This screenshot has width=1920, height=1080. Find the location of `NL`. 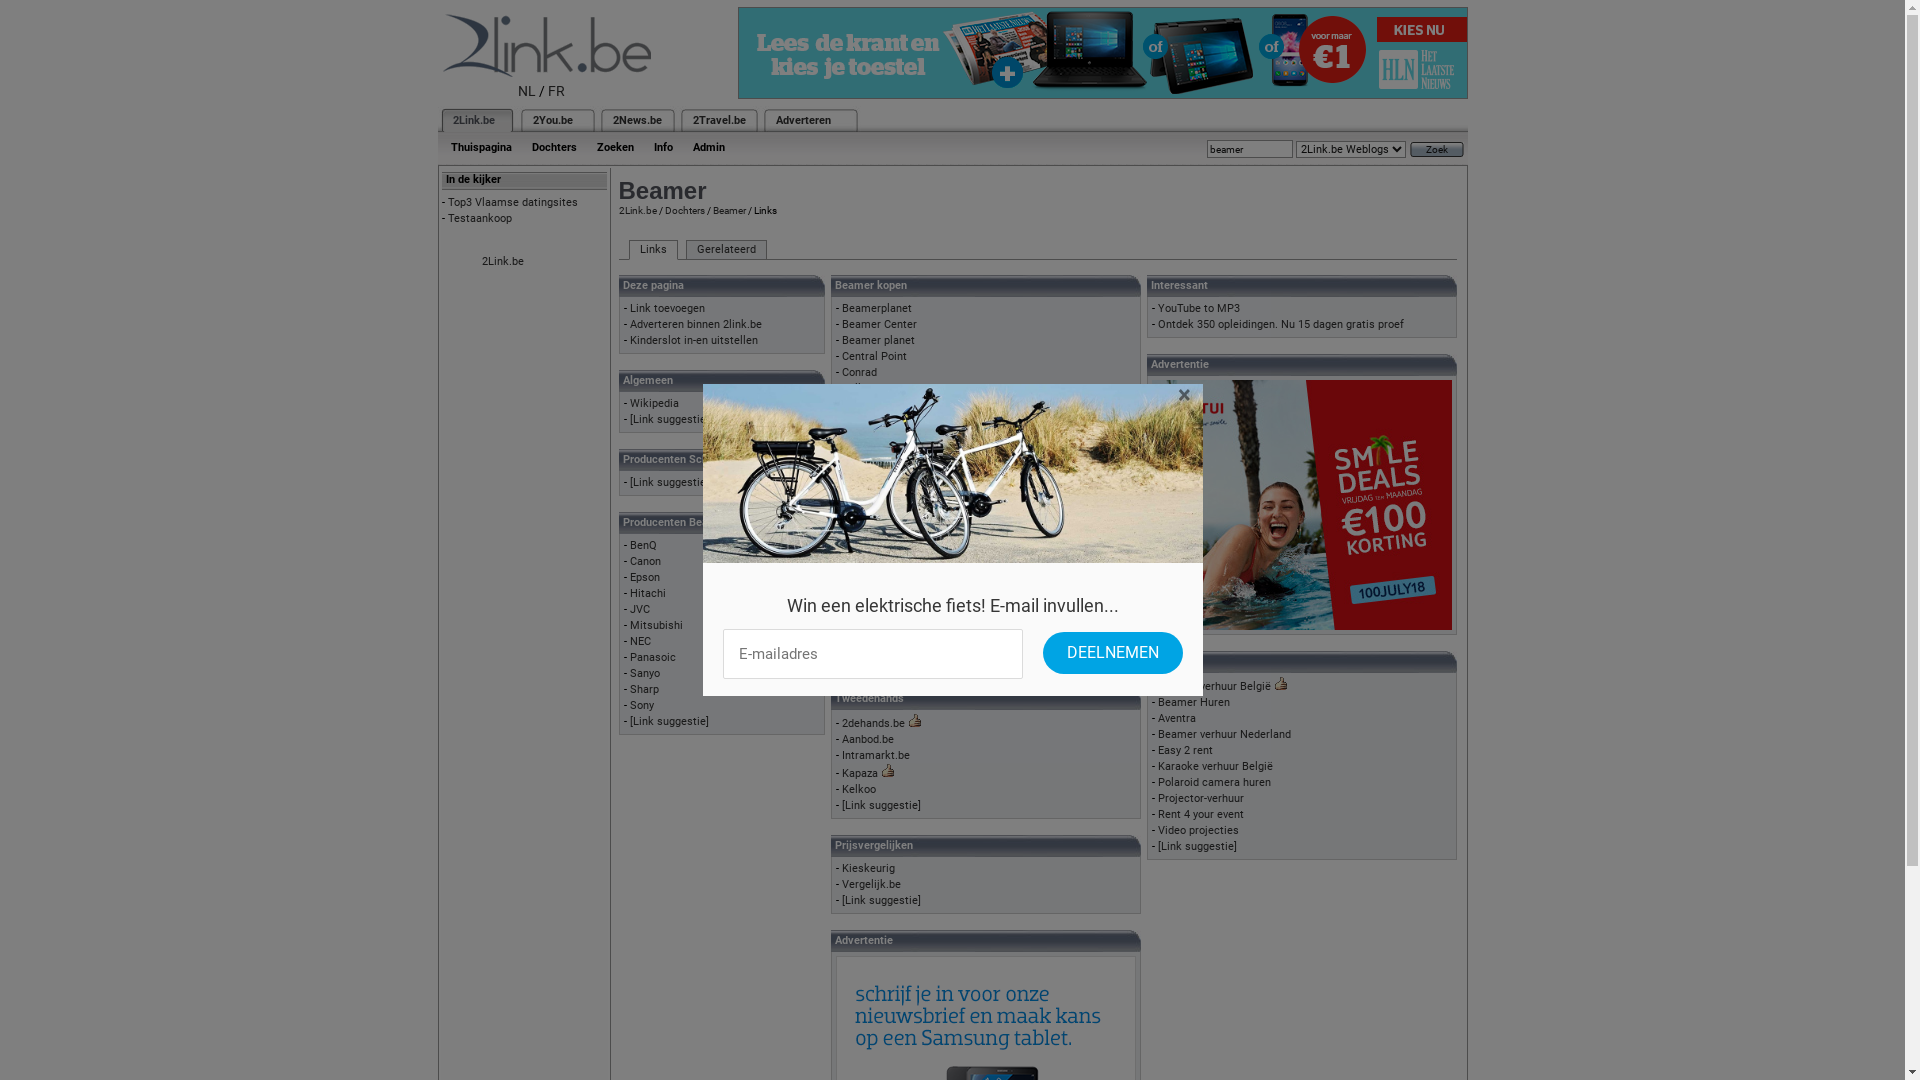

NL is located at coordinates (527, 91).